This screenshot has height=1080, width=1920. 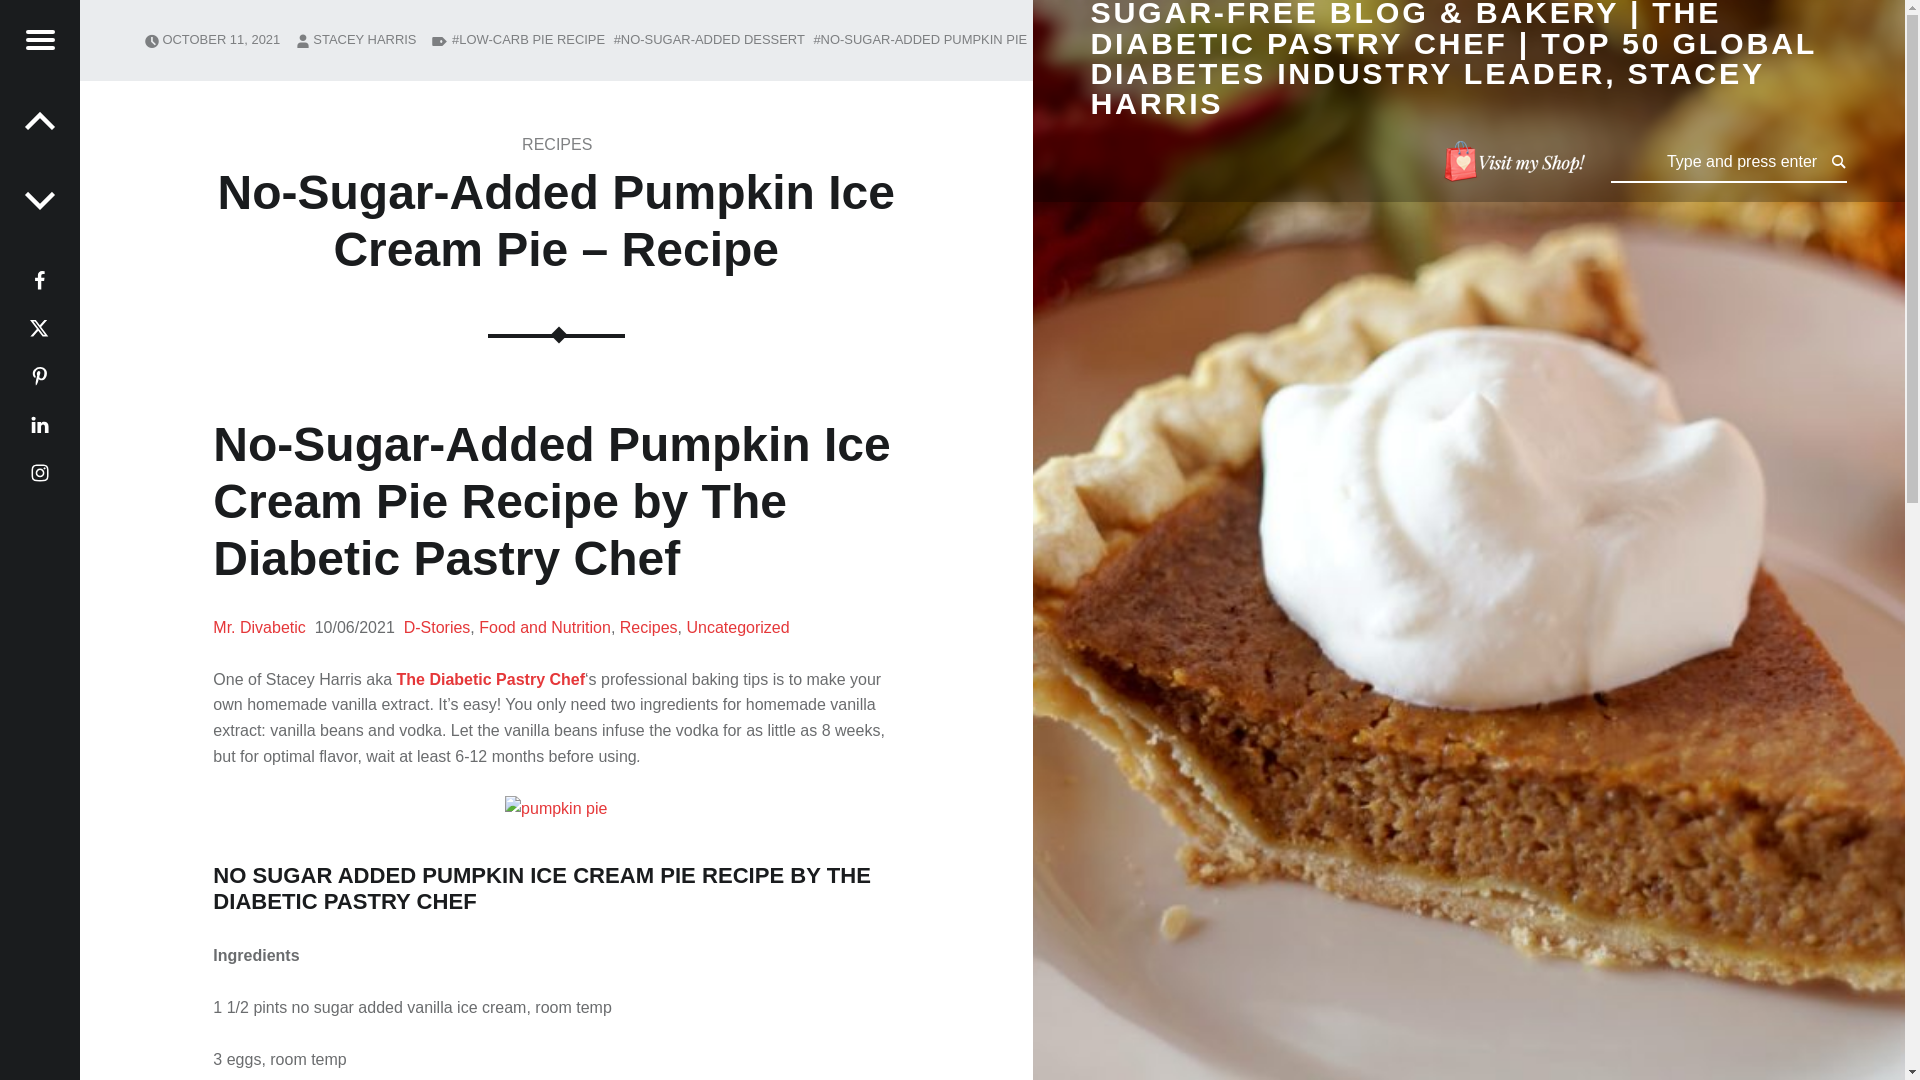 I want to click on Uncategorized, so click(x=737, y=627).